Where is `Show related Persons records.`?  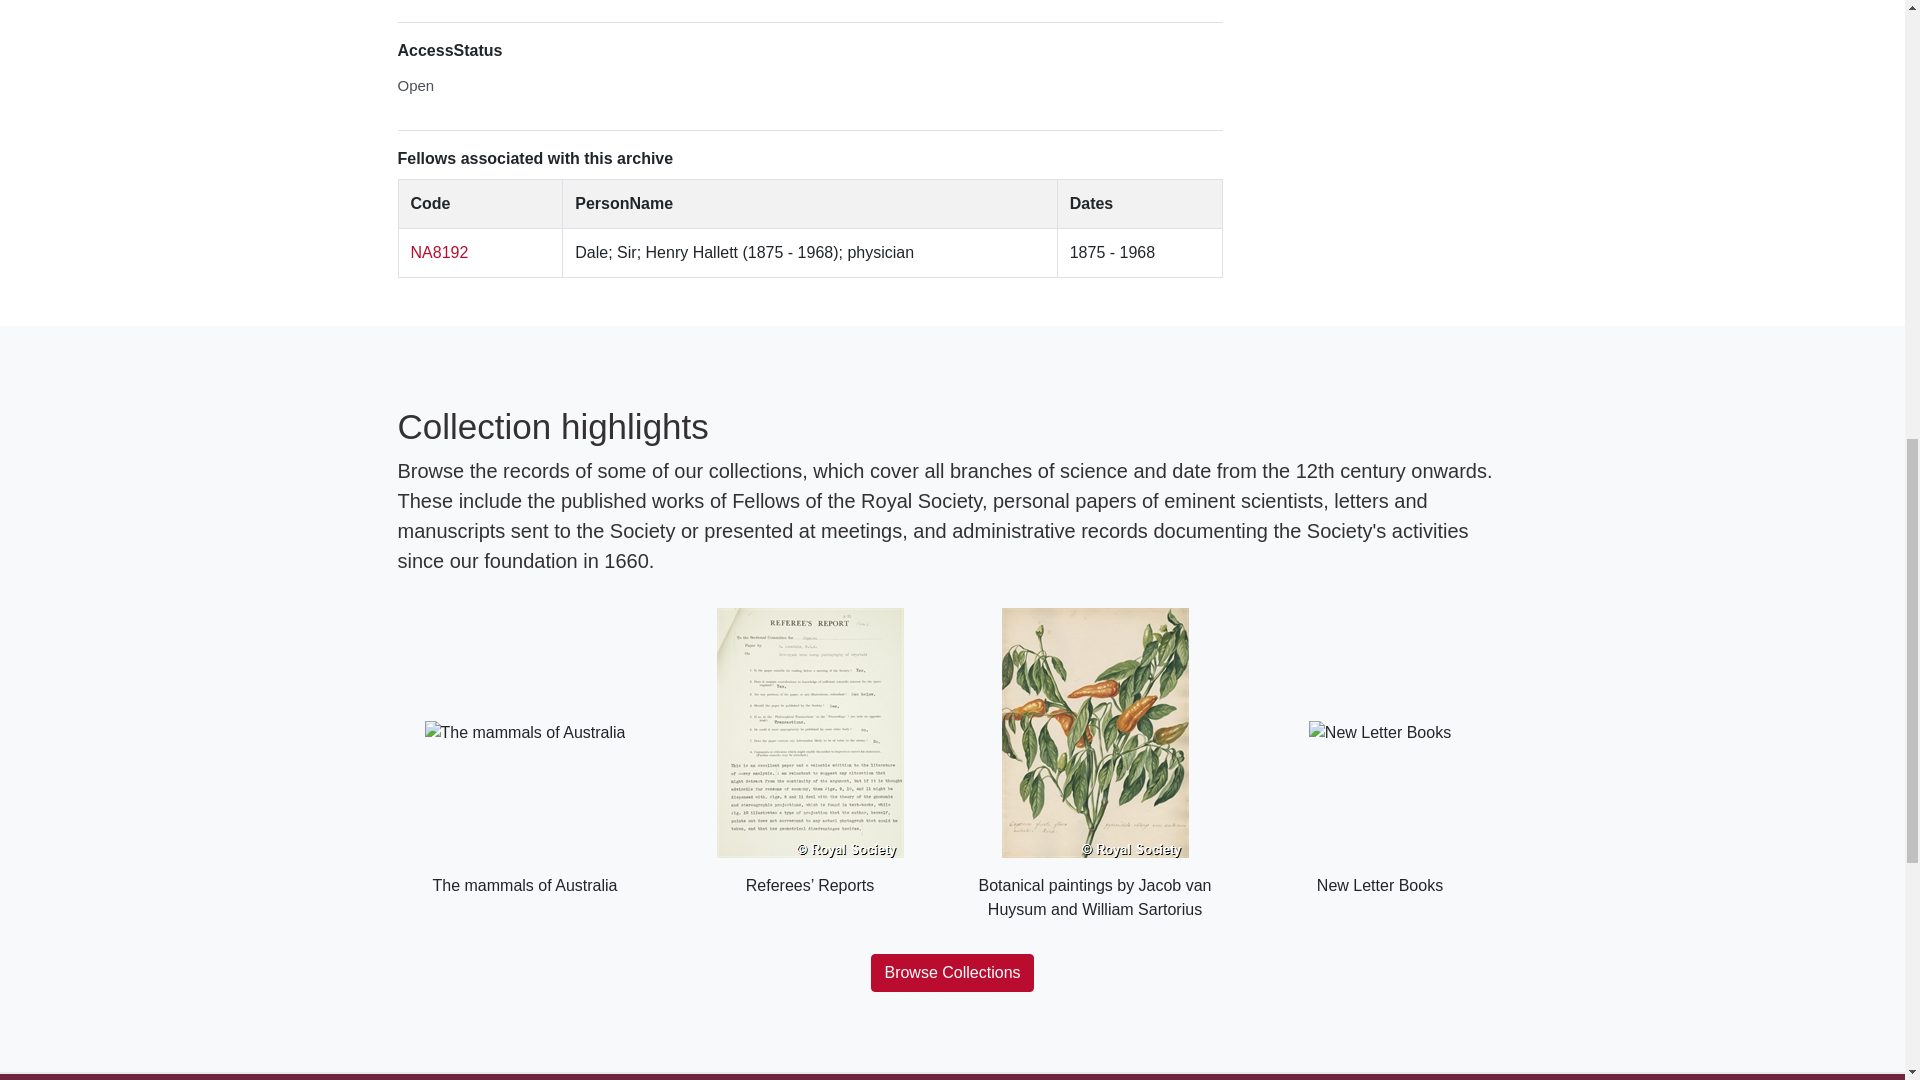 Show related Persons records. is located at coordinates (439, 252).